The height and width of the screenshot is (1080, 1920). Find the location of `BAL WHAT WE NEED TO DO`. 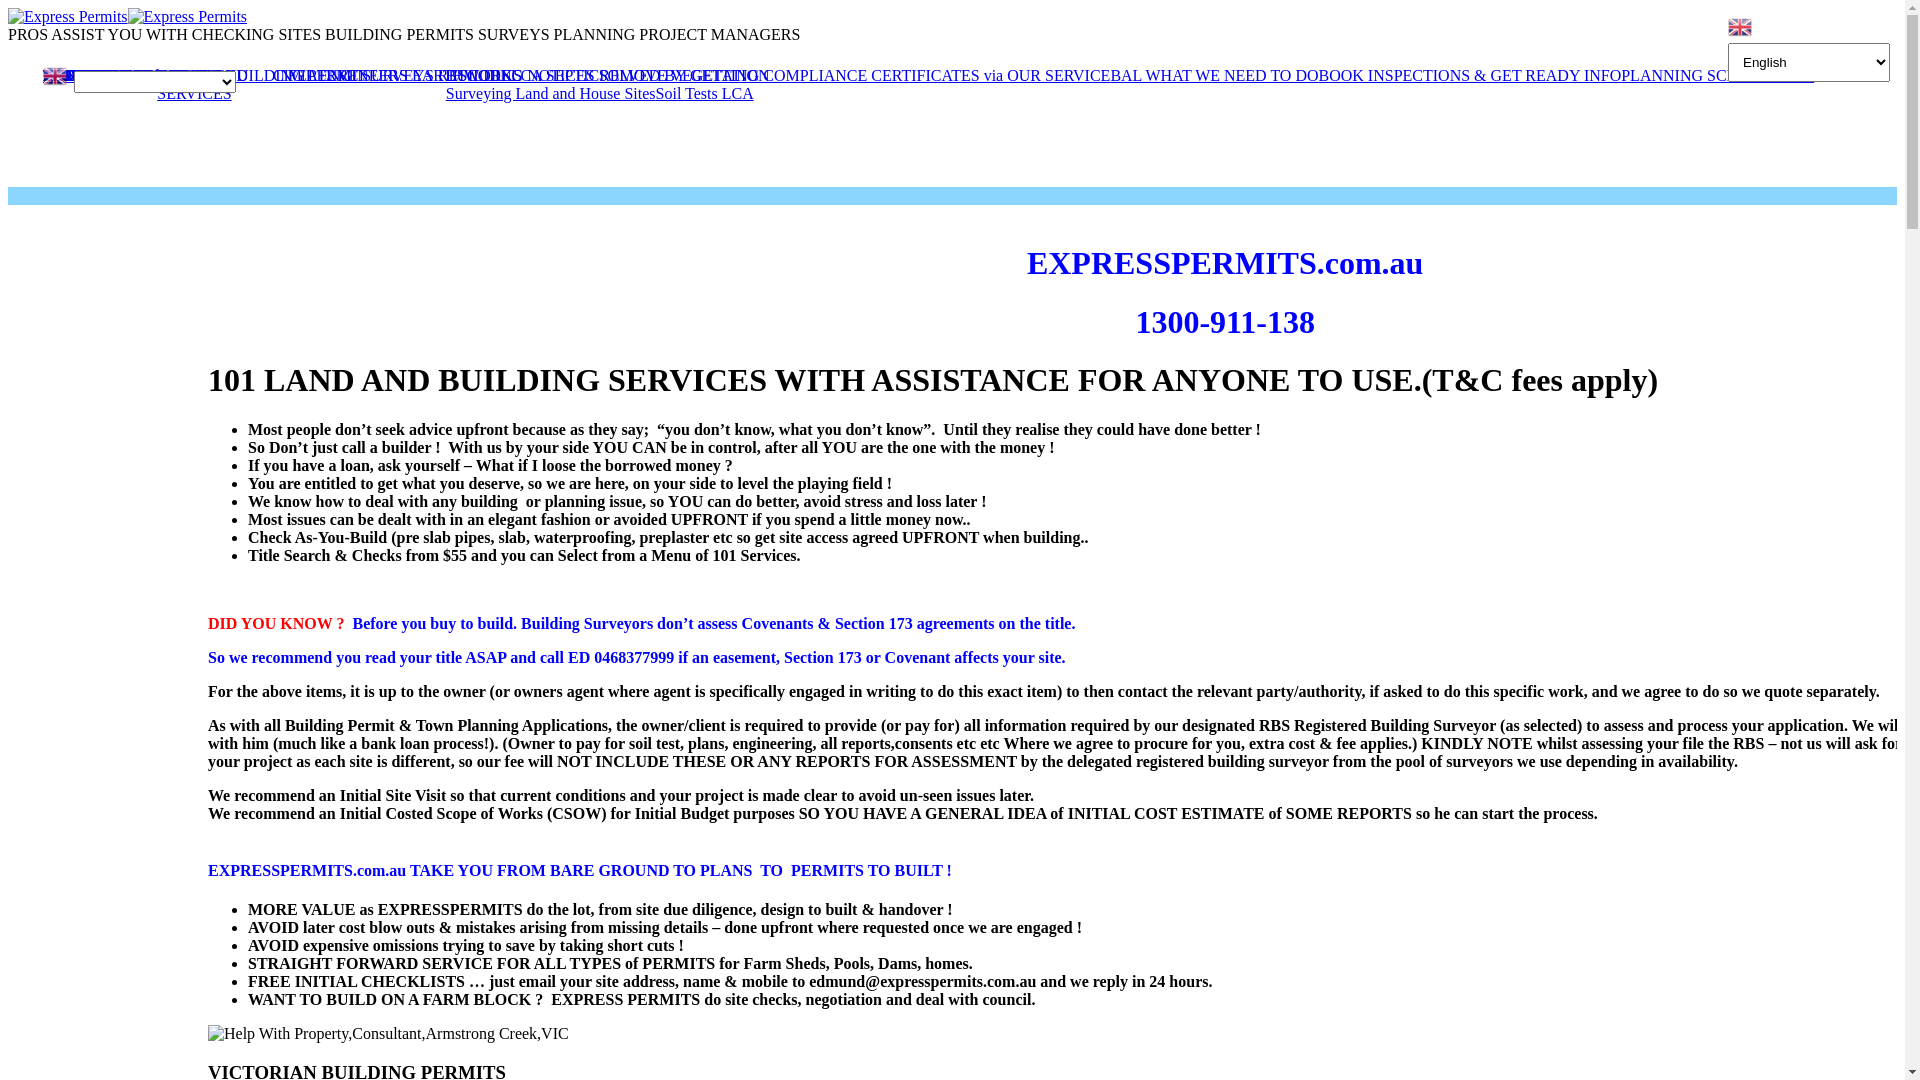

BAL WHAT WE NEED TO DO is located at coordinates (1214, 76).